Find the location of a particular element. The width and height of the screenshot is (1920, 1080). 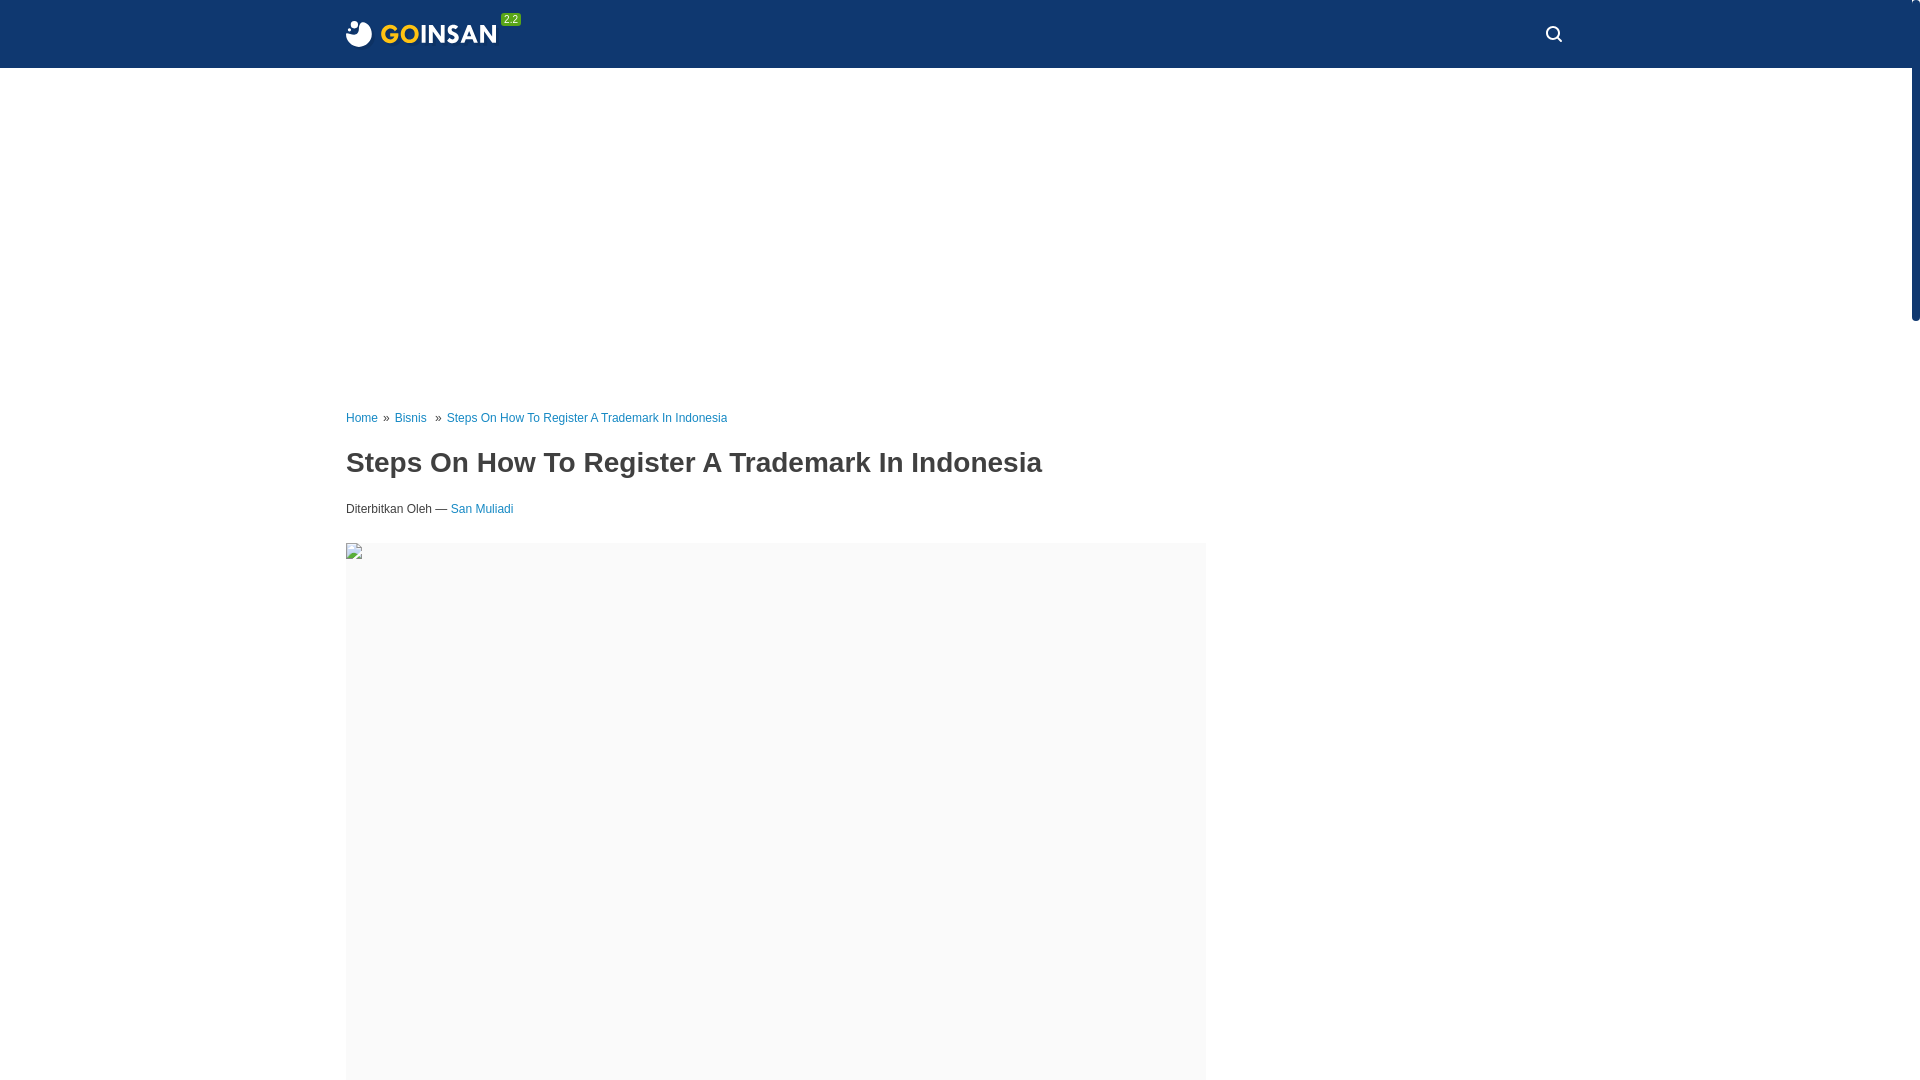

Goinsan is located at coordinates (420, 34).